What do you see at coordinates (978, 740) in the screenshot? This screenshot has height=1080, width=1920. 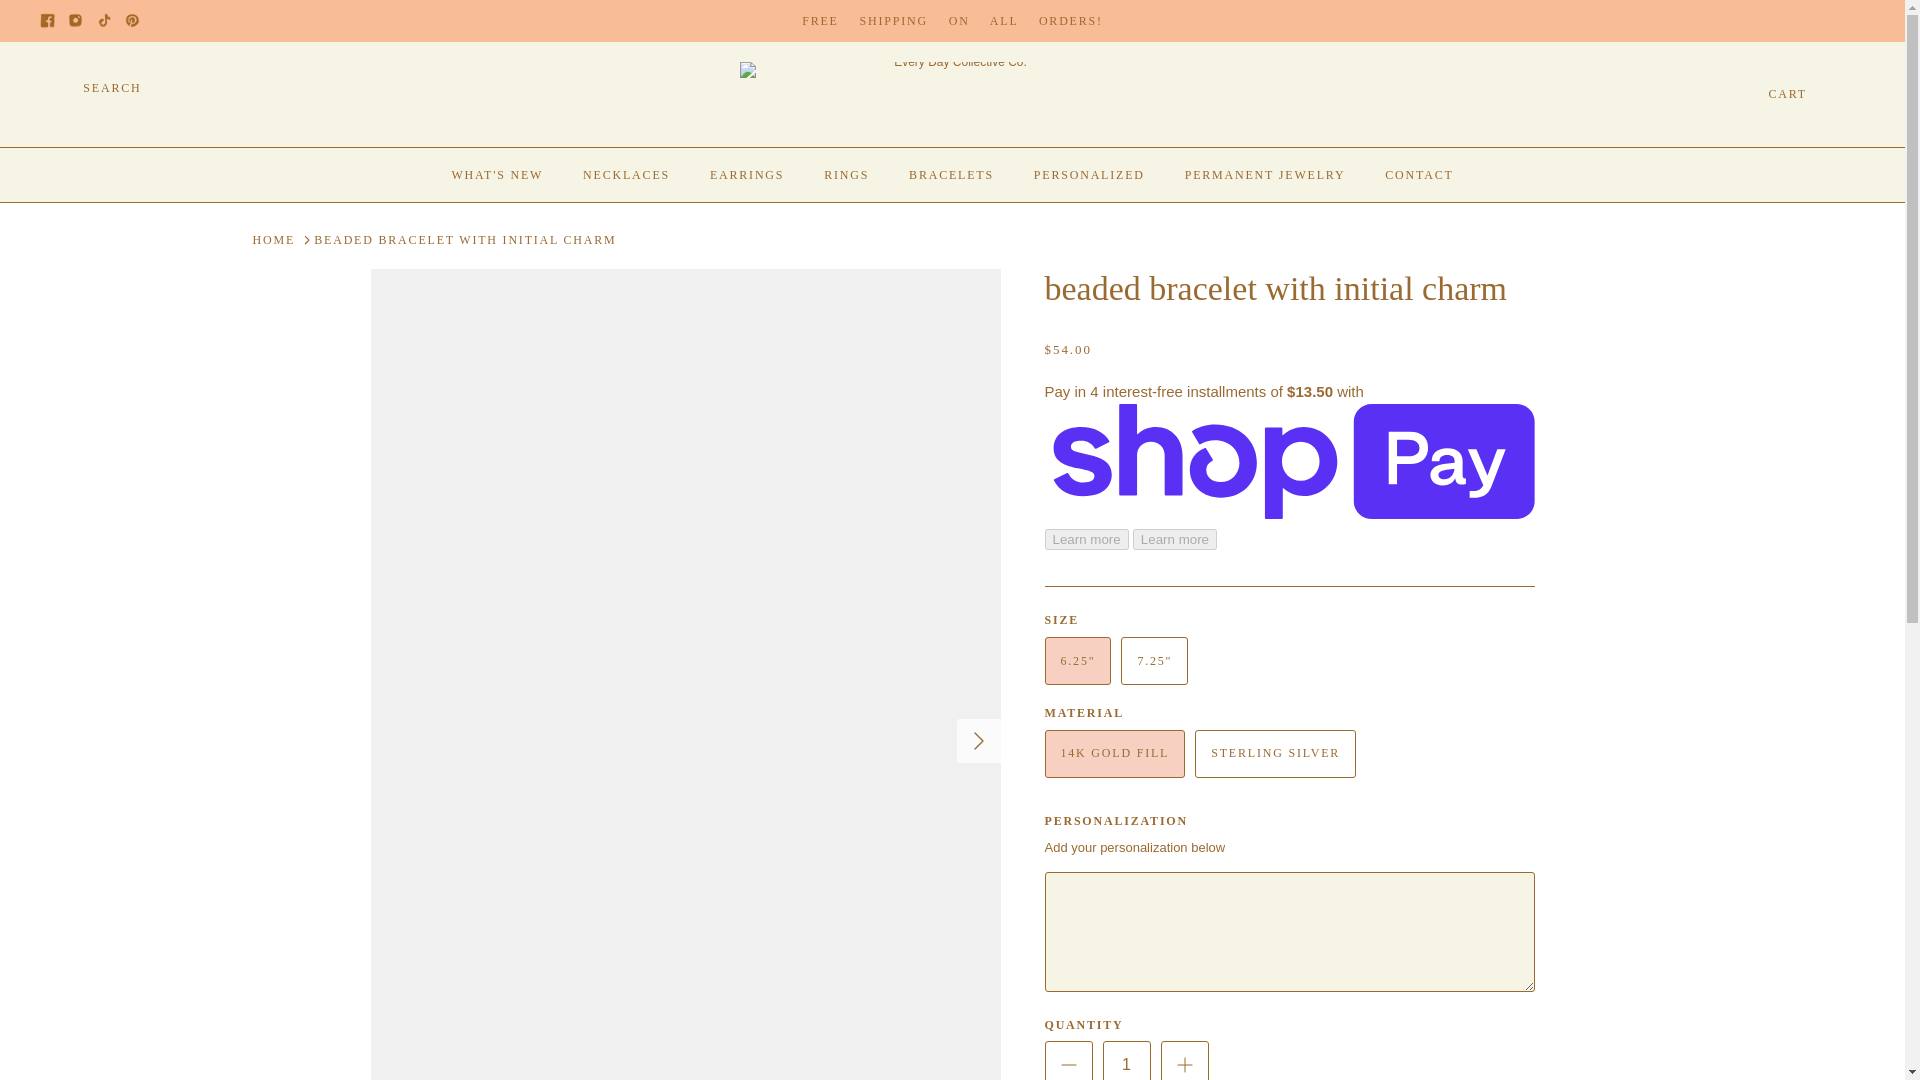 I see `RIGHT` at bounding box center [978, 740].